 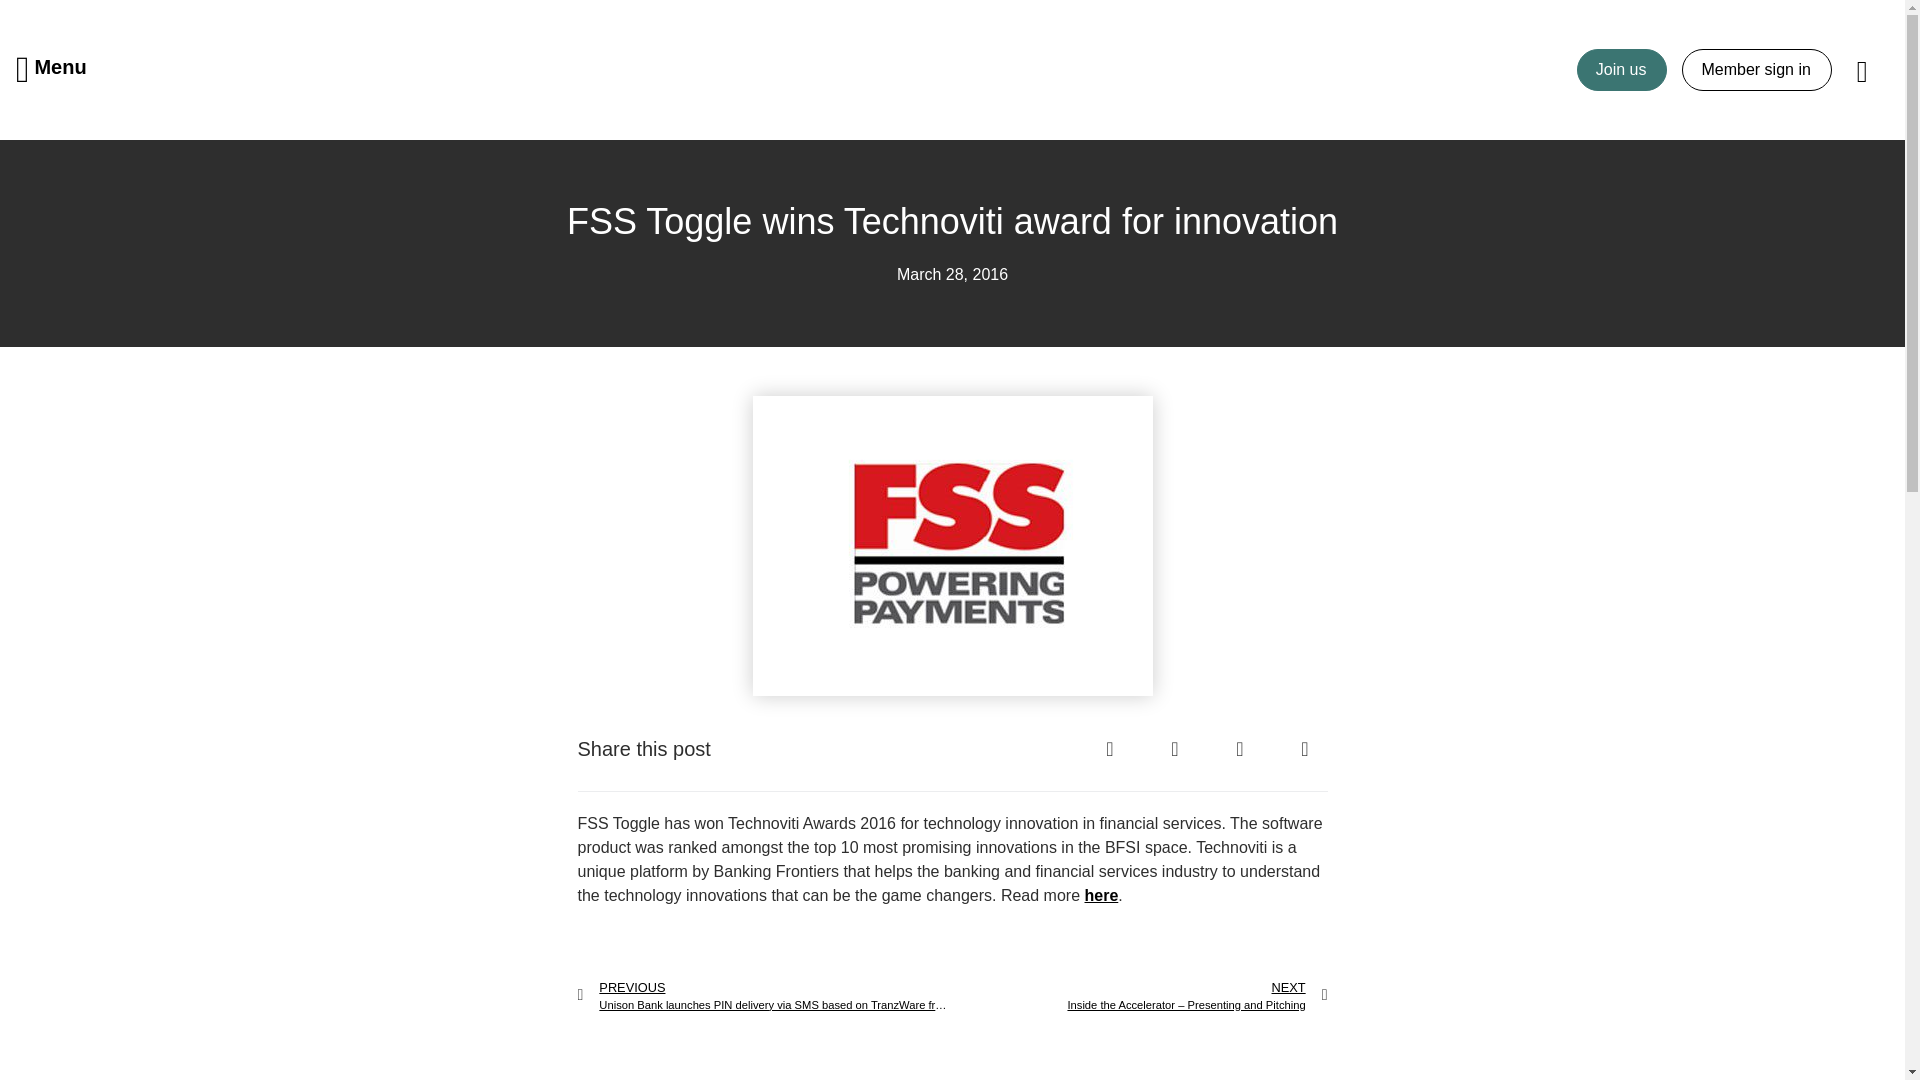 What do you see at coordinates (1100, 894) in the screenshot?
I see `here` at bounding box center [1100, 894].